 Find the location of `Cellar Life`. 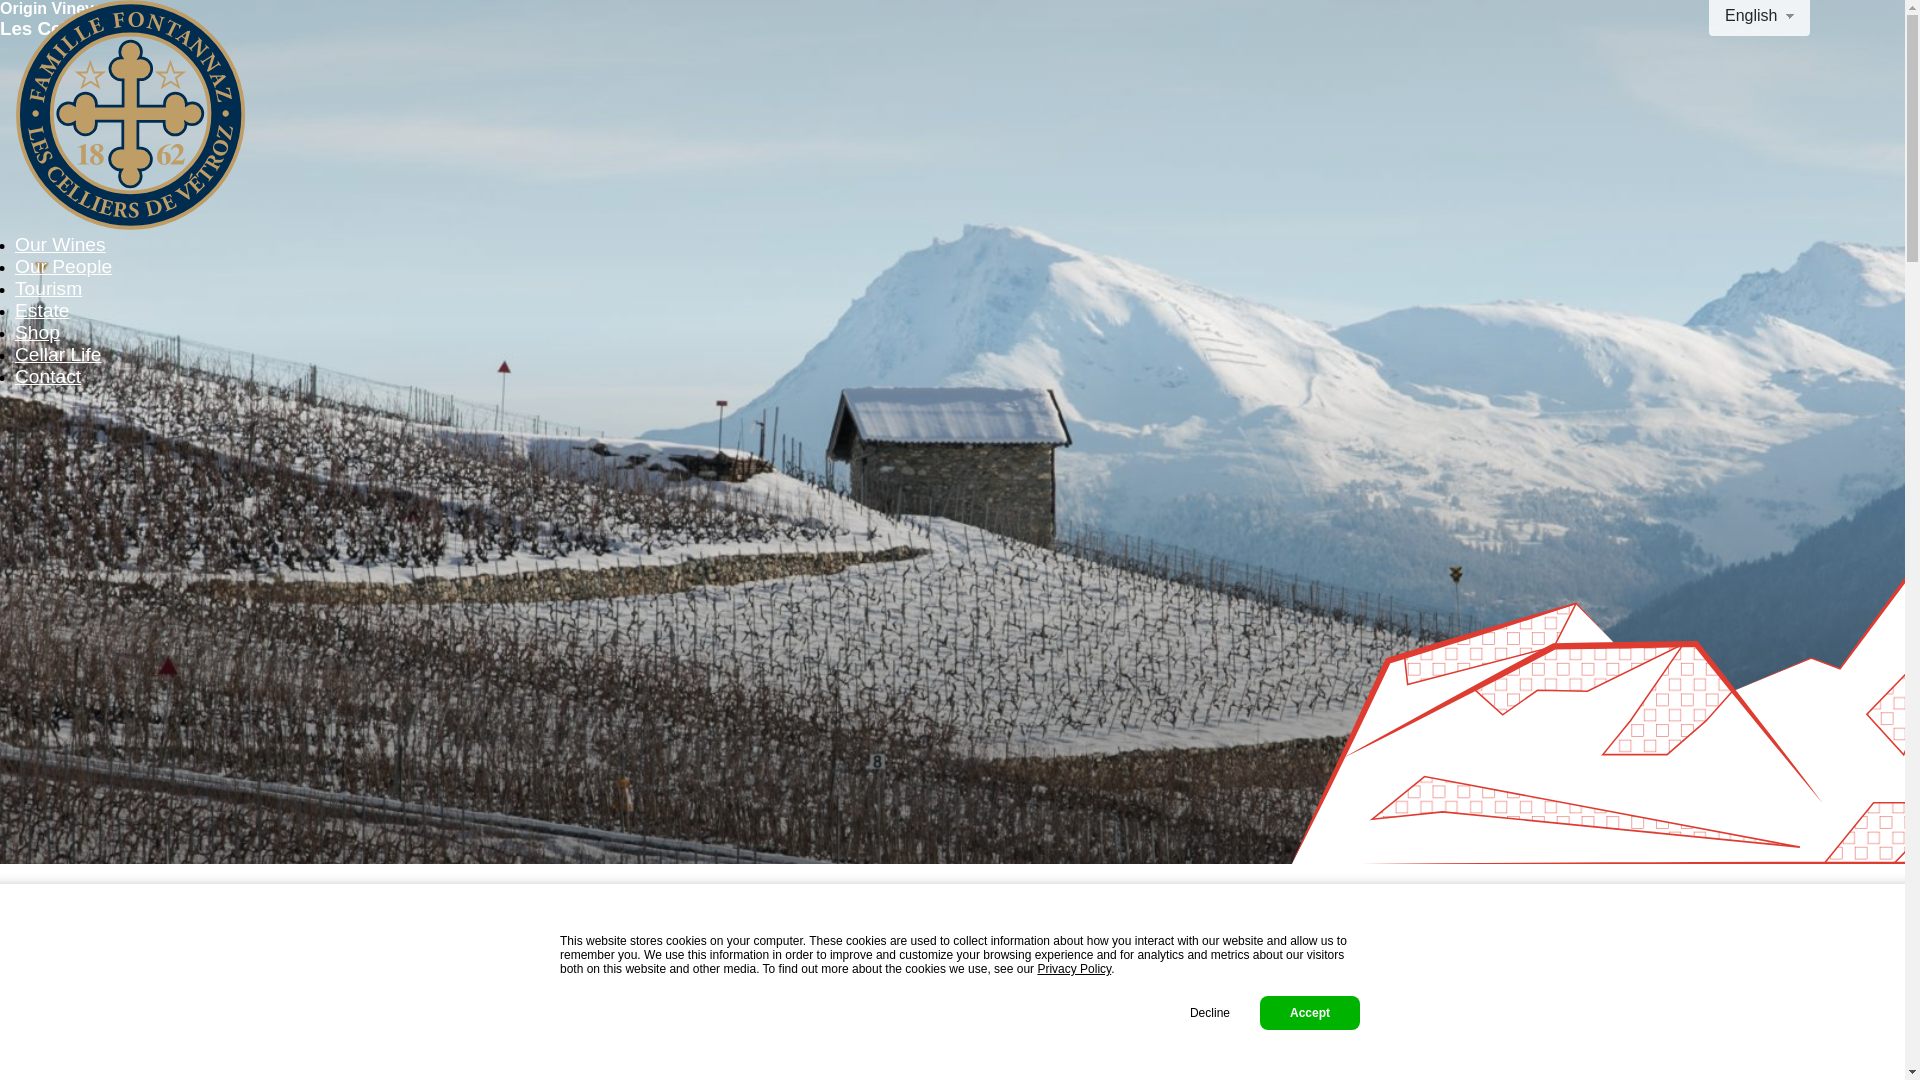

Cellar Life is located at coordinates (58, 354).